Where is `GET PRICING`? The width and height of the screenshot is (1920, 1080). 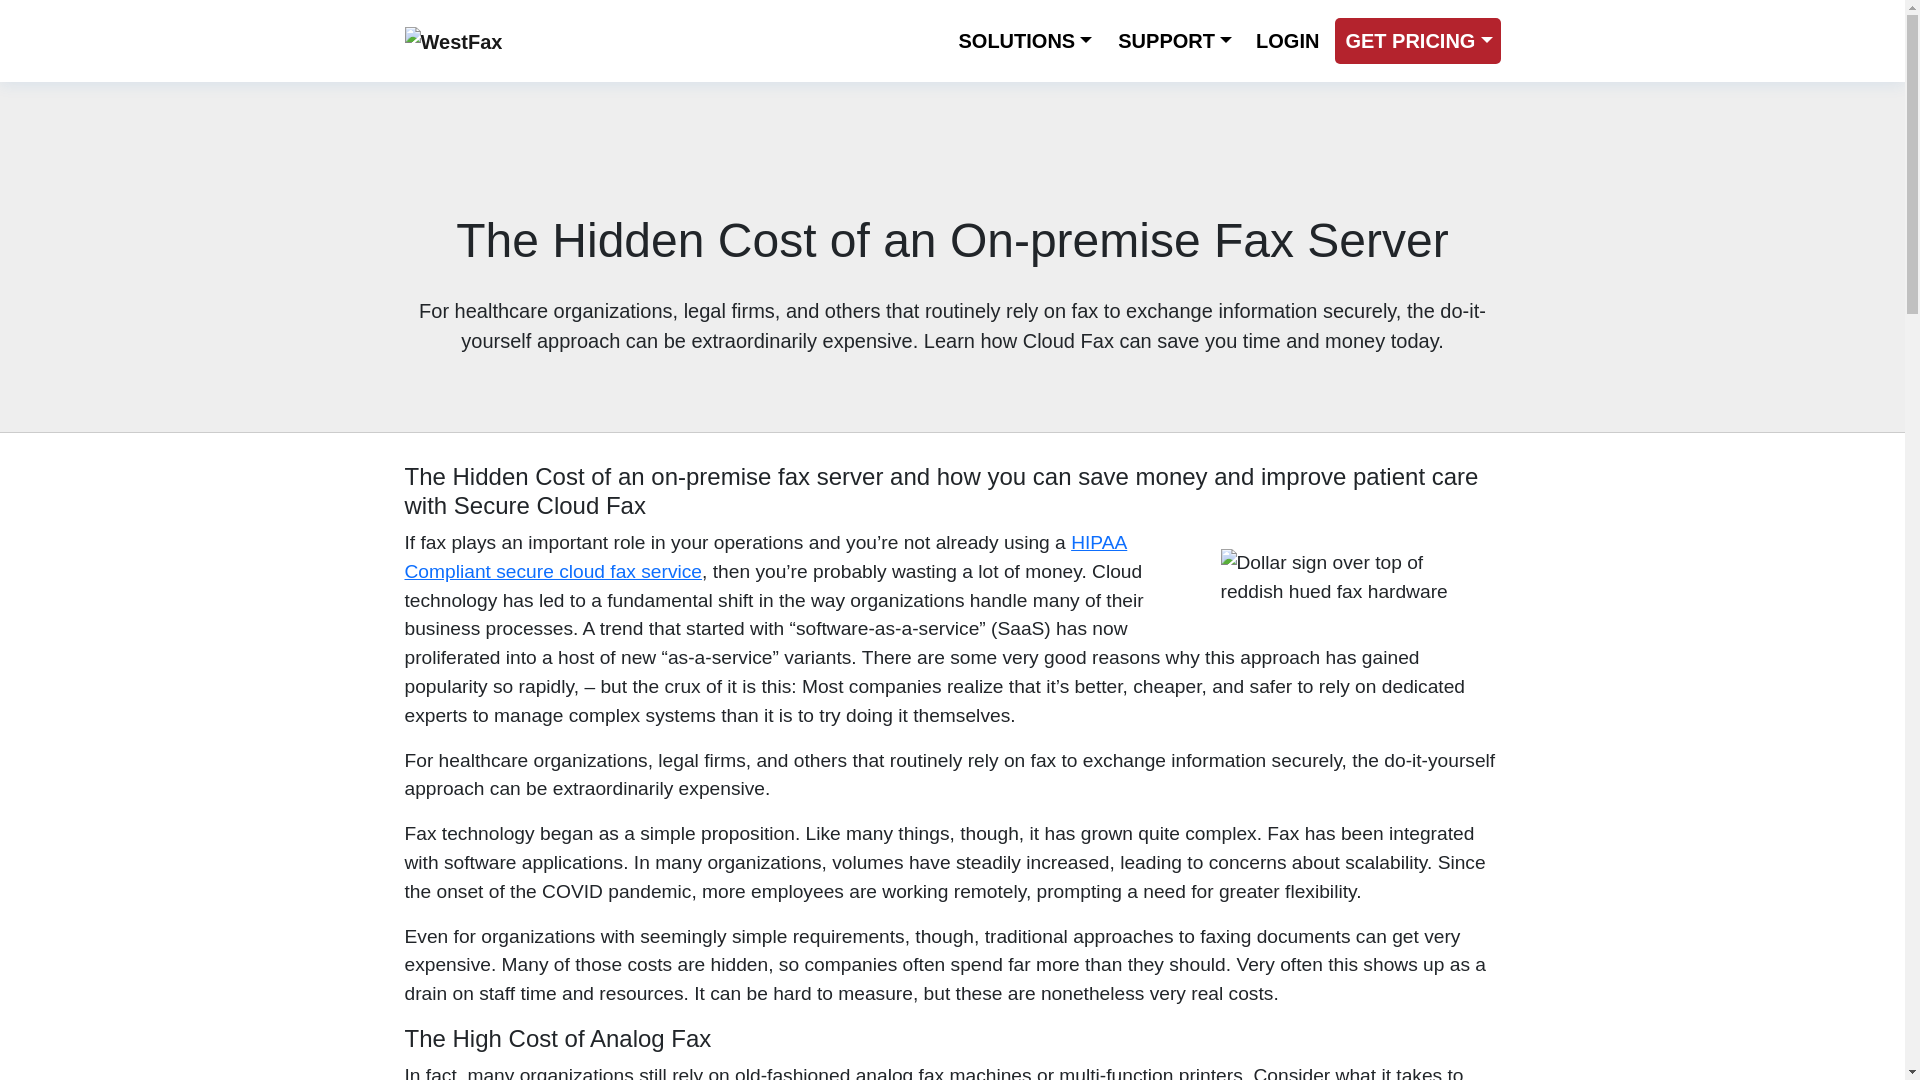 GET PRICING is located at coordinates (1416, 40).